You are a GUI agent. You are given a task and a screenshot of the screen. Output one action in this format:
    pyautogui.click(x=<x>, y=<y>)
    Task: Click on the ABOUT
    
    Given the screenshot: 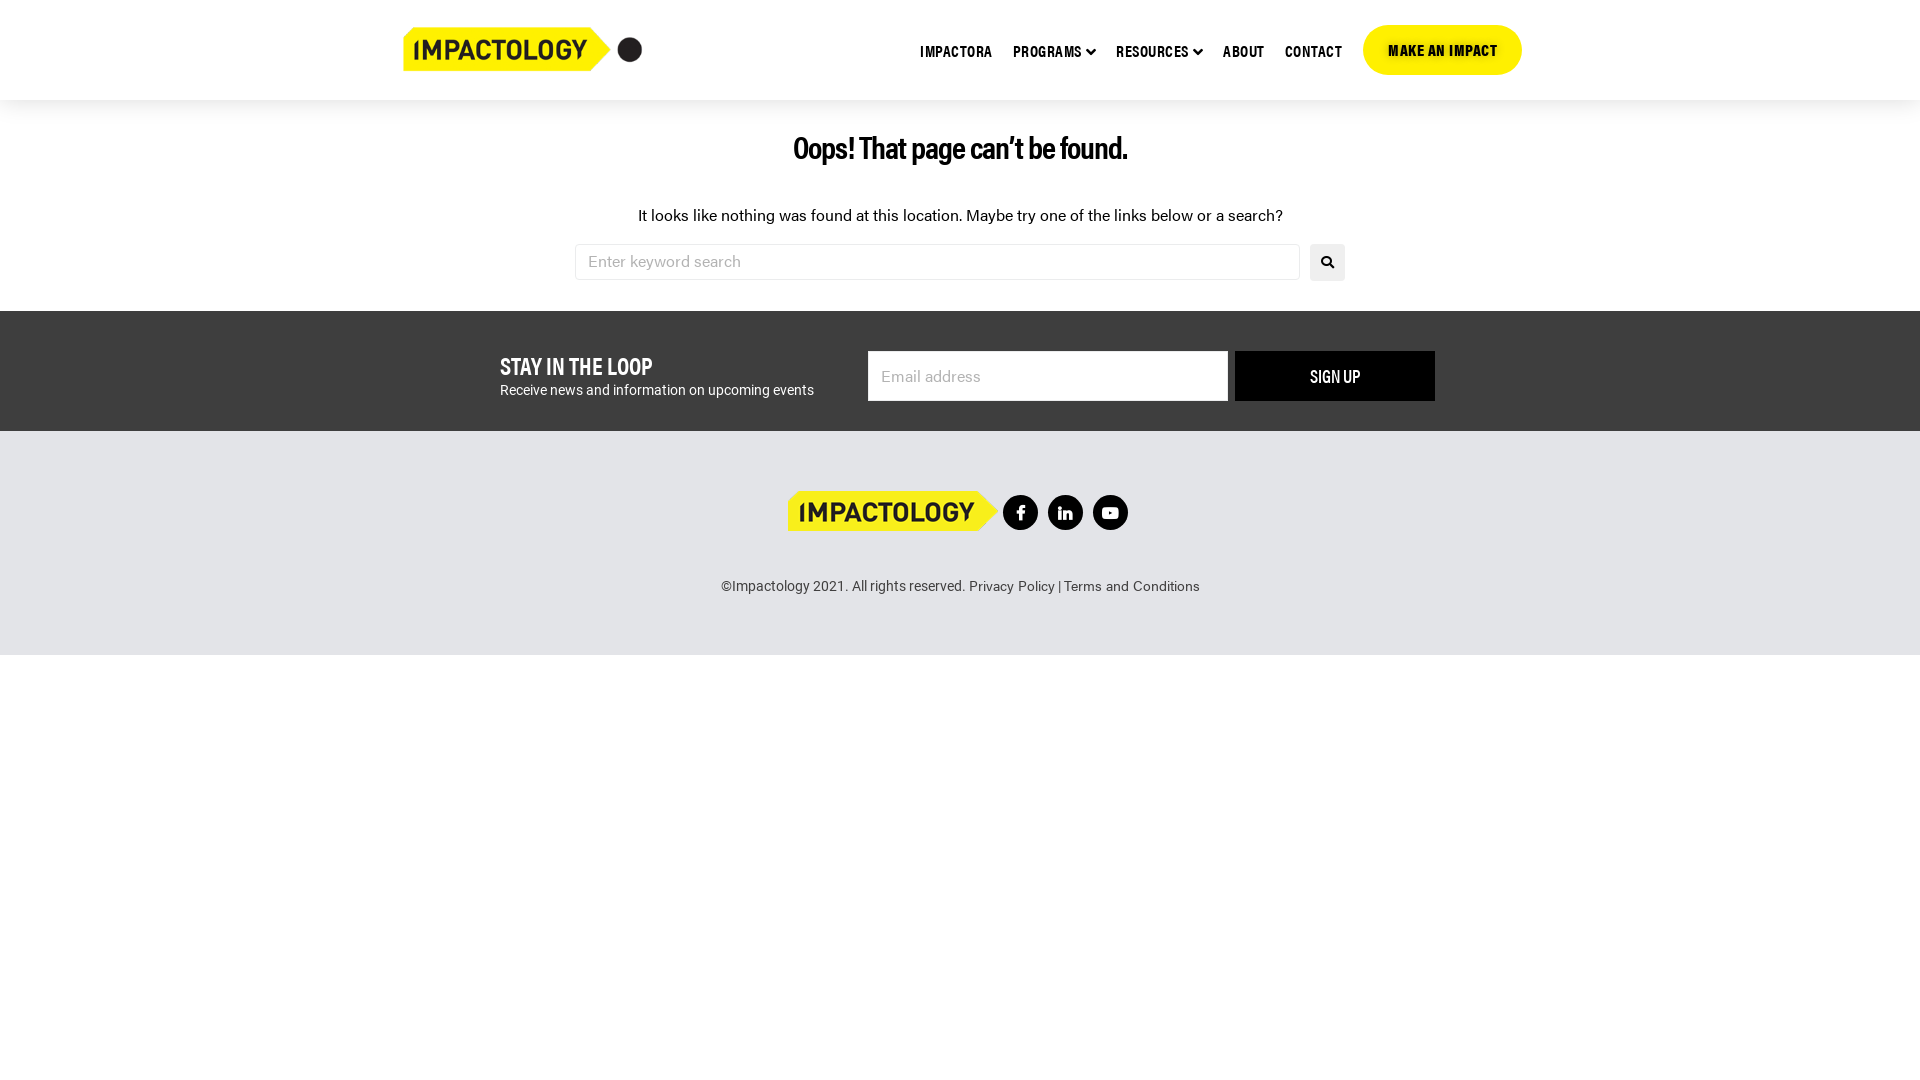 What is the action you would take?
    pyautogui.click(x=1244, y=50)
    